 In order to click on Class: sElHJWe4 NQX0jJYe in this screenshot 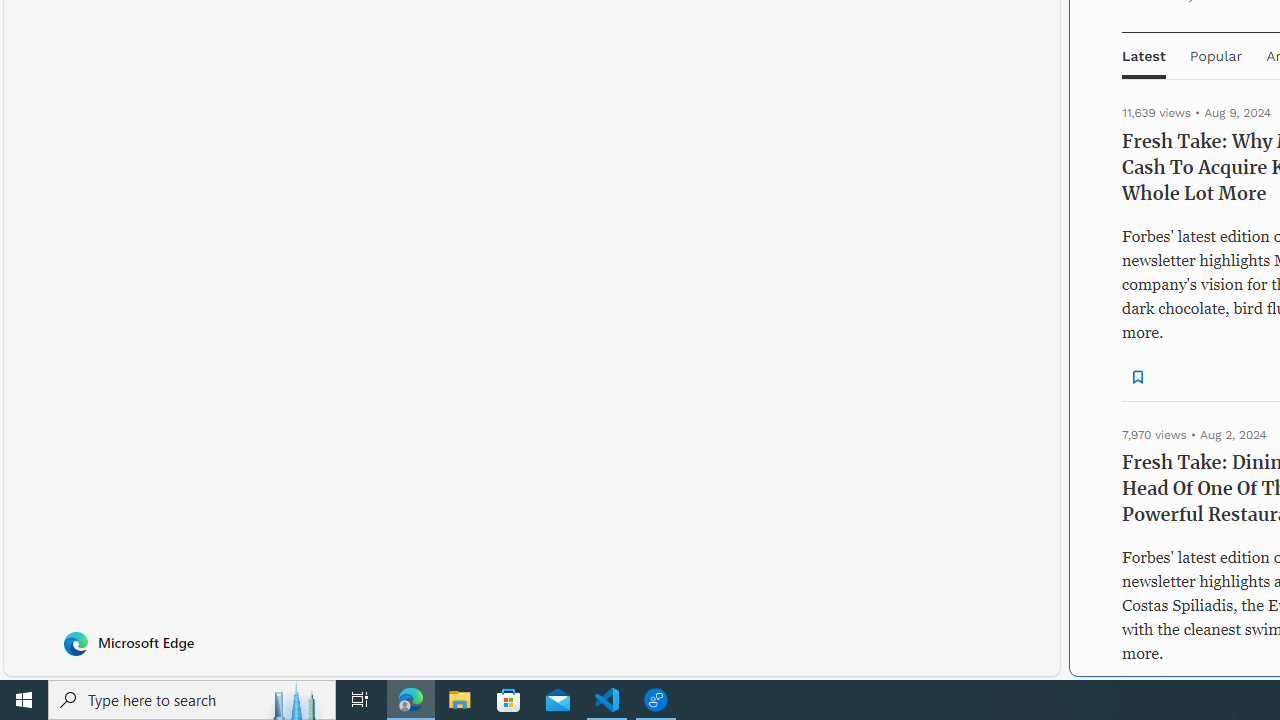, I will do `click(1138, 376)`.